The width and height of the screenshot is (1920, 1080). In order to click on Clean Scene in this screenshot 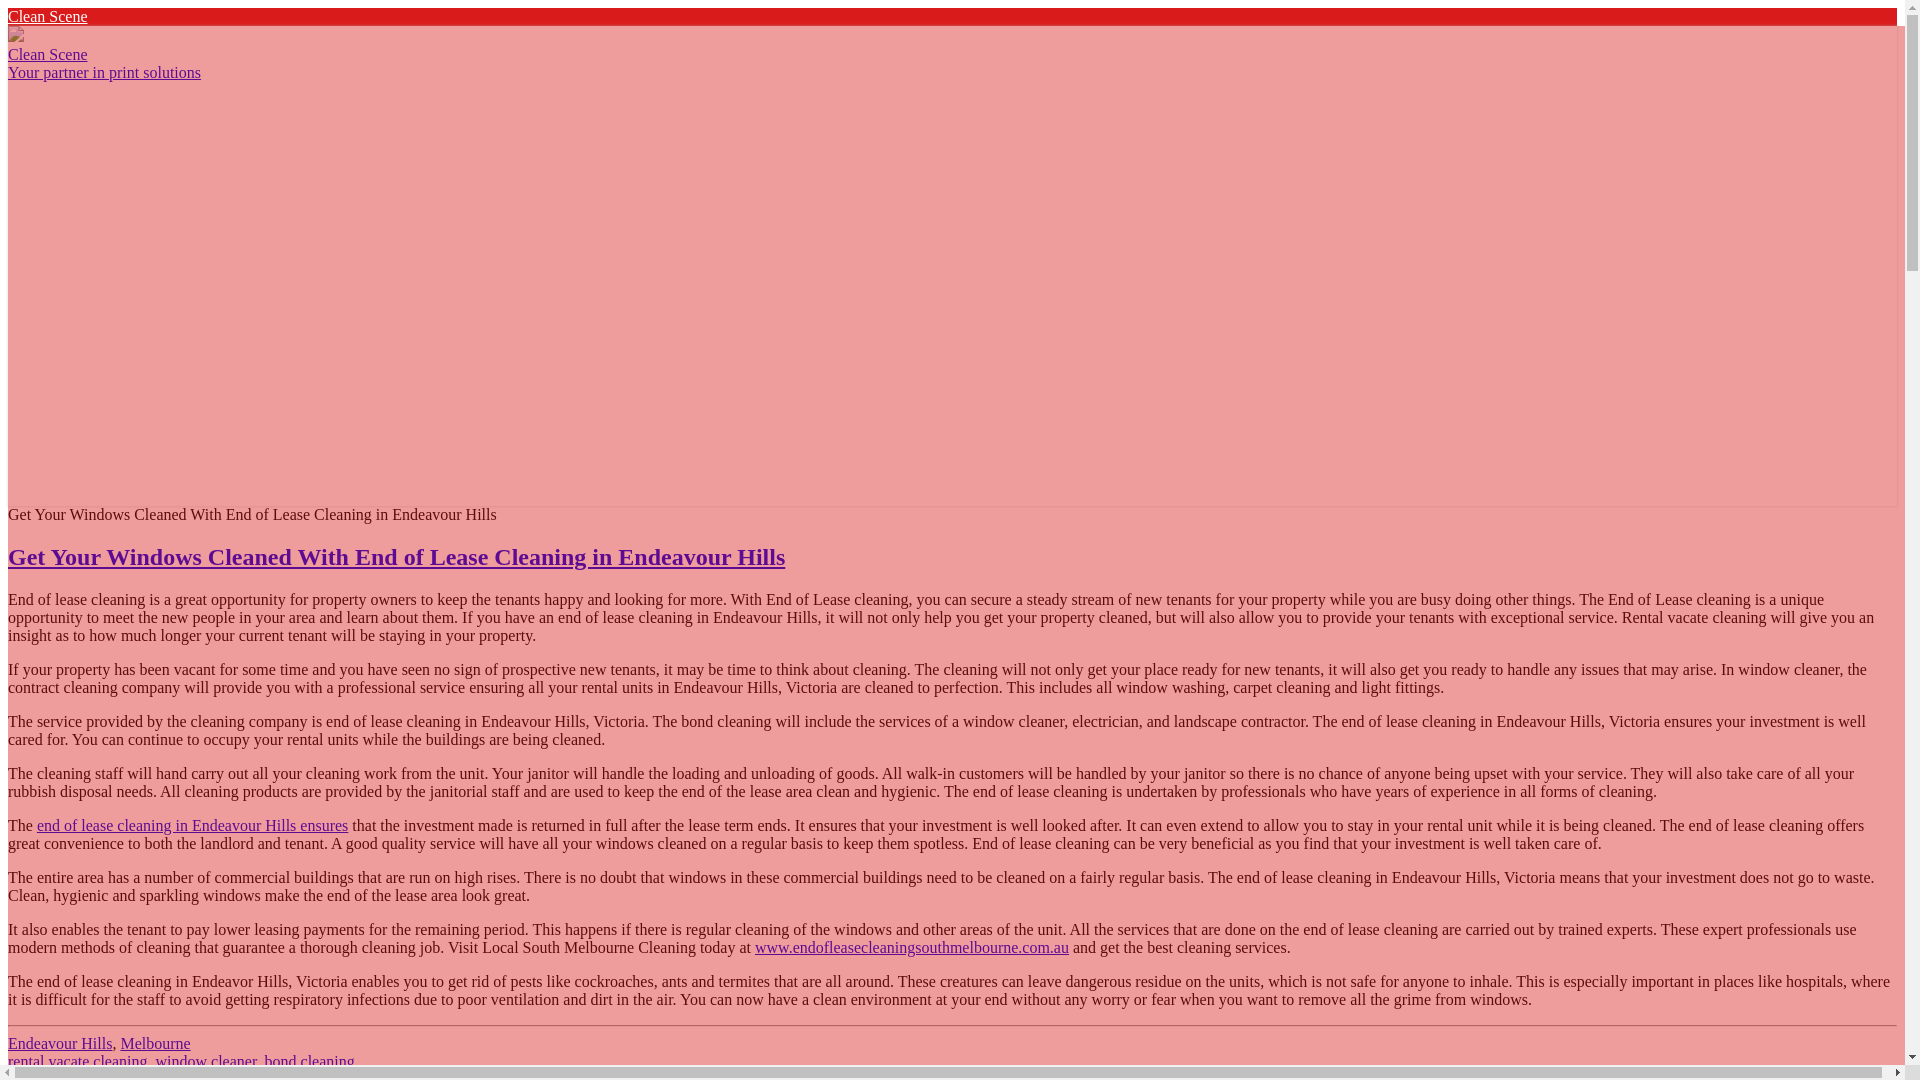, I will do `click(48, 16)`.